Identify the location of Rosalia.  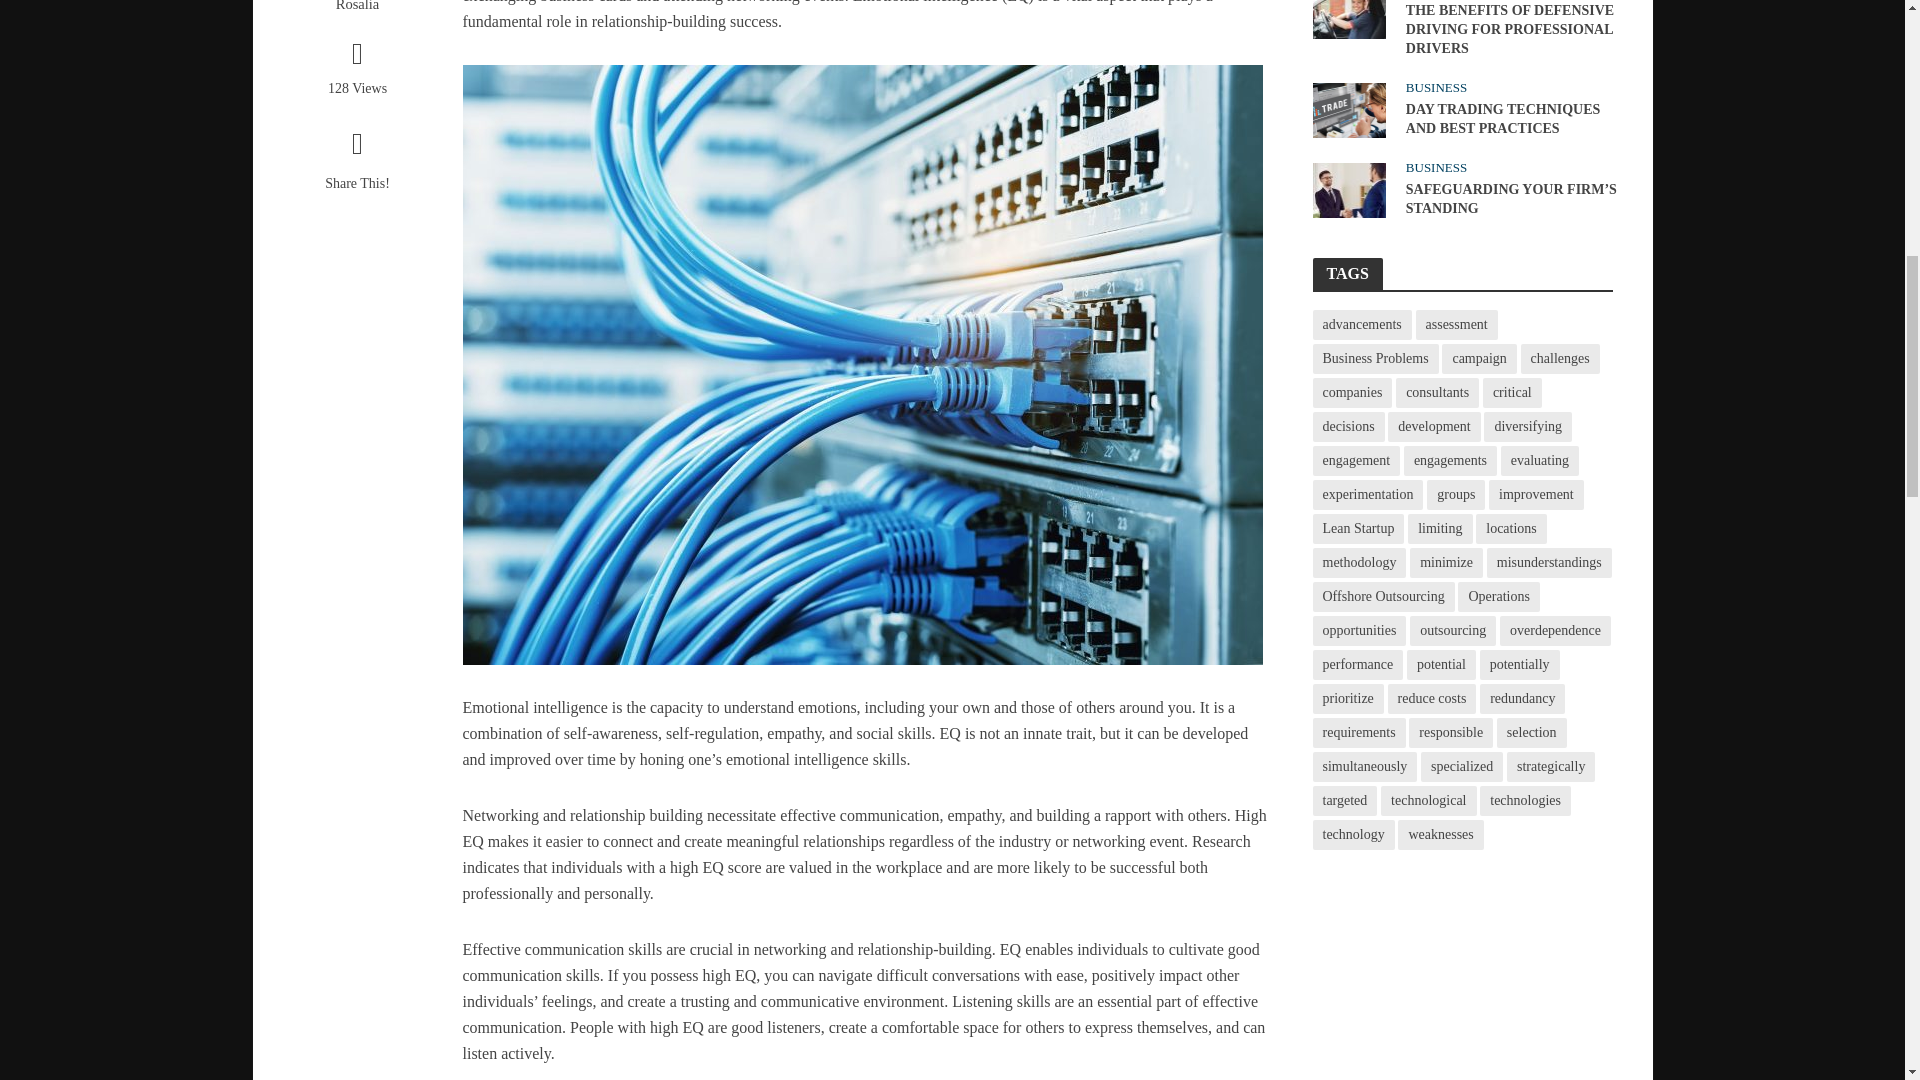
(356, 7).